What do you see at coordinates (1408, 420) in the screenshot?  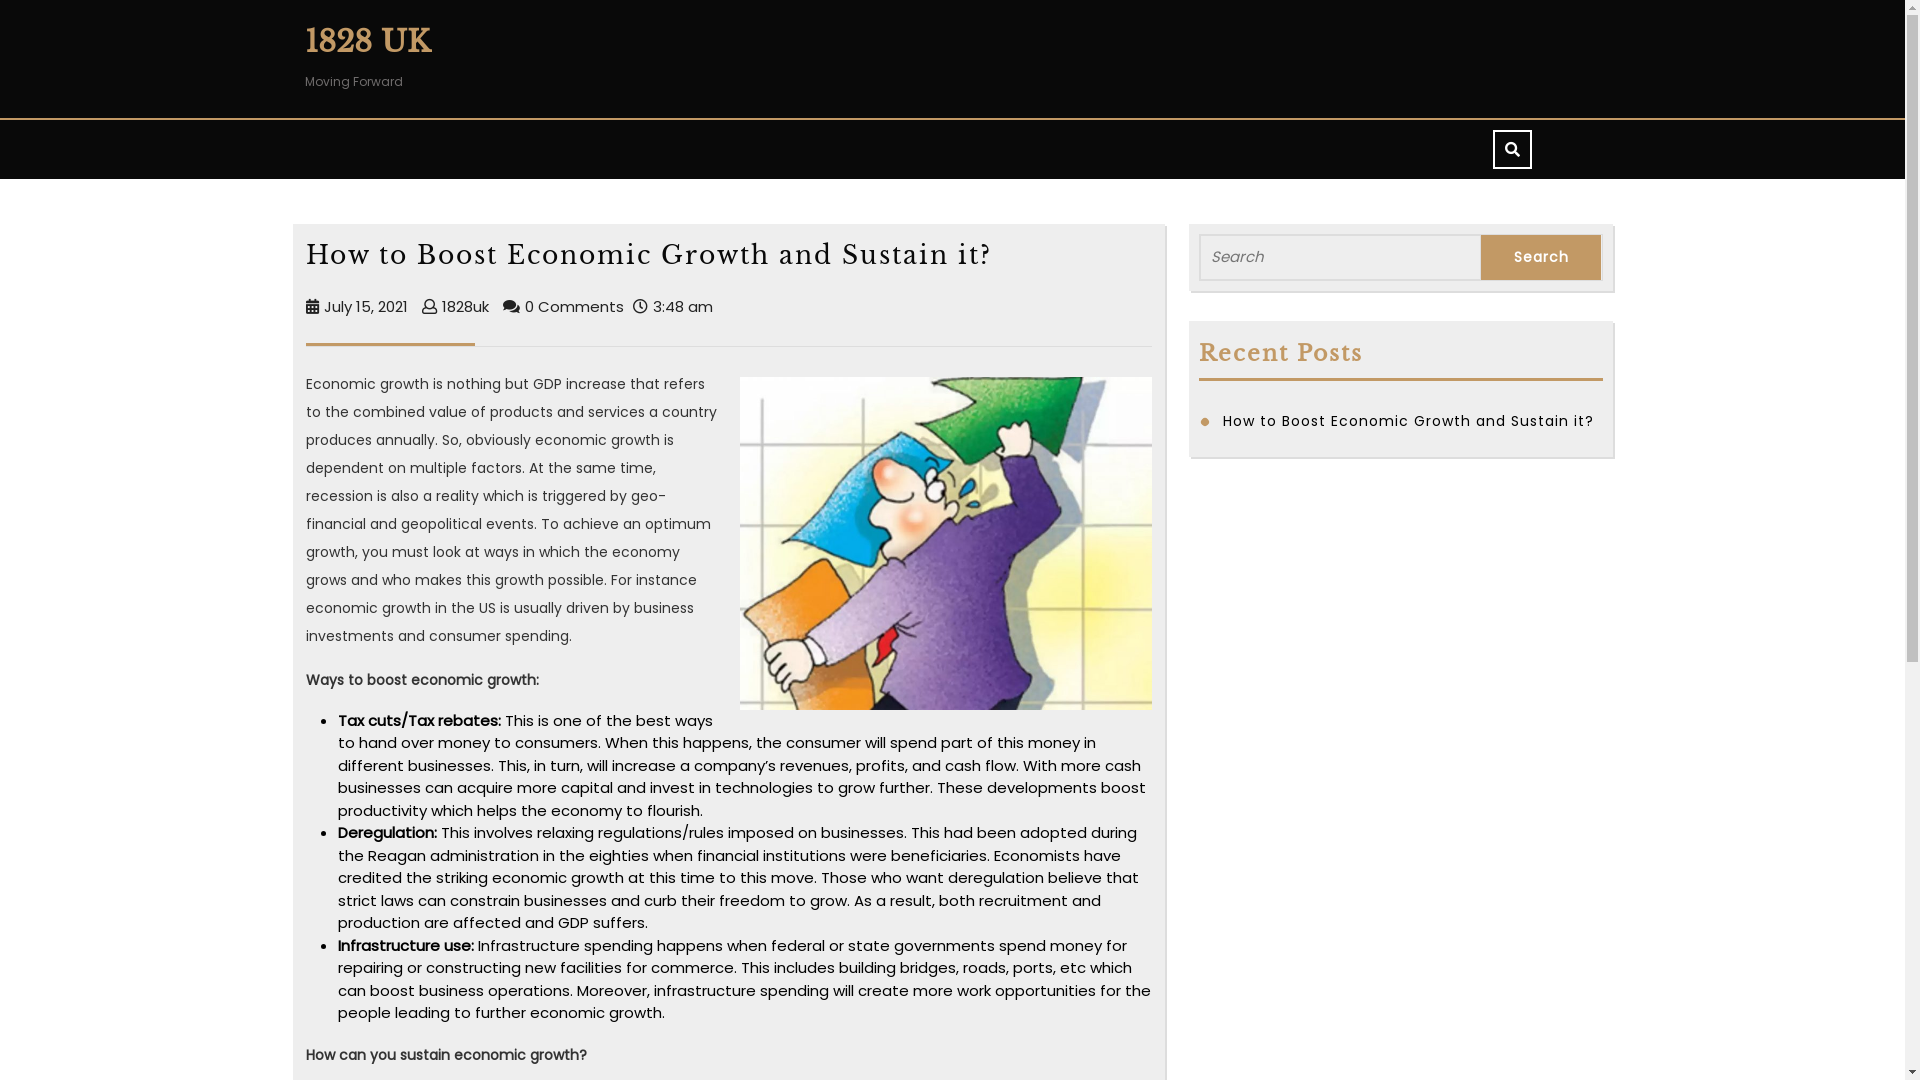 I see `How to Boost Economic Growth and Sustain it?` at bounding box center [1408, 420].